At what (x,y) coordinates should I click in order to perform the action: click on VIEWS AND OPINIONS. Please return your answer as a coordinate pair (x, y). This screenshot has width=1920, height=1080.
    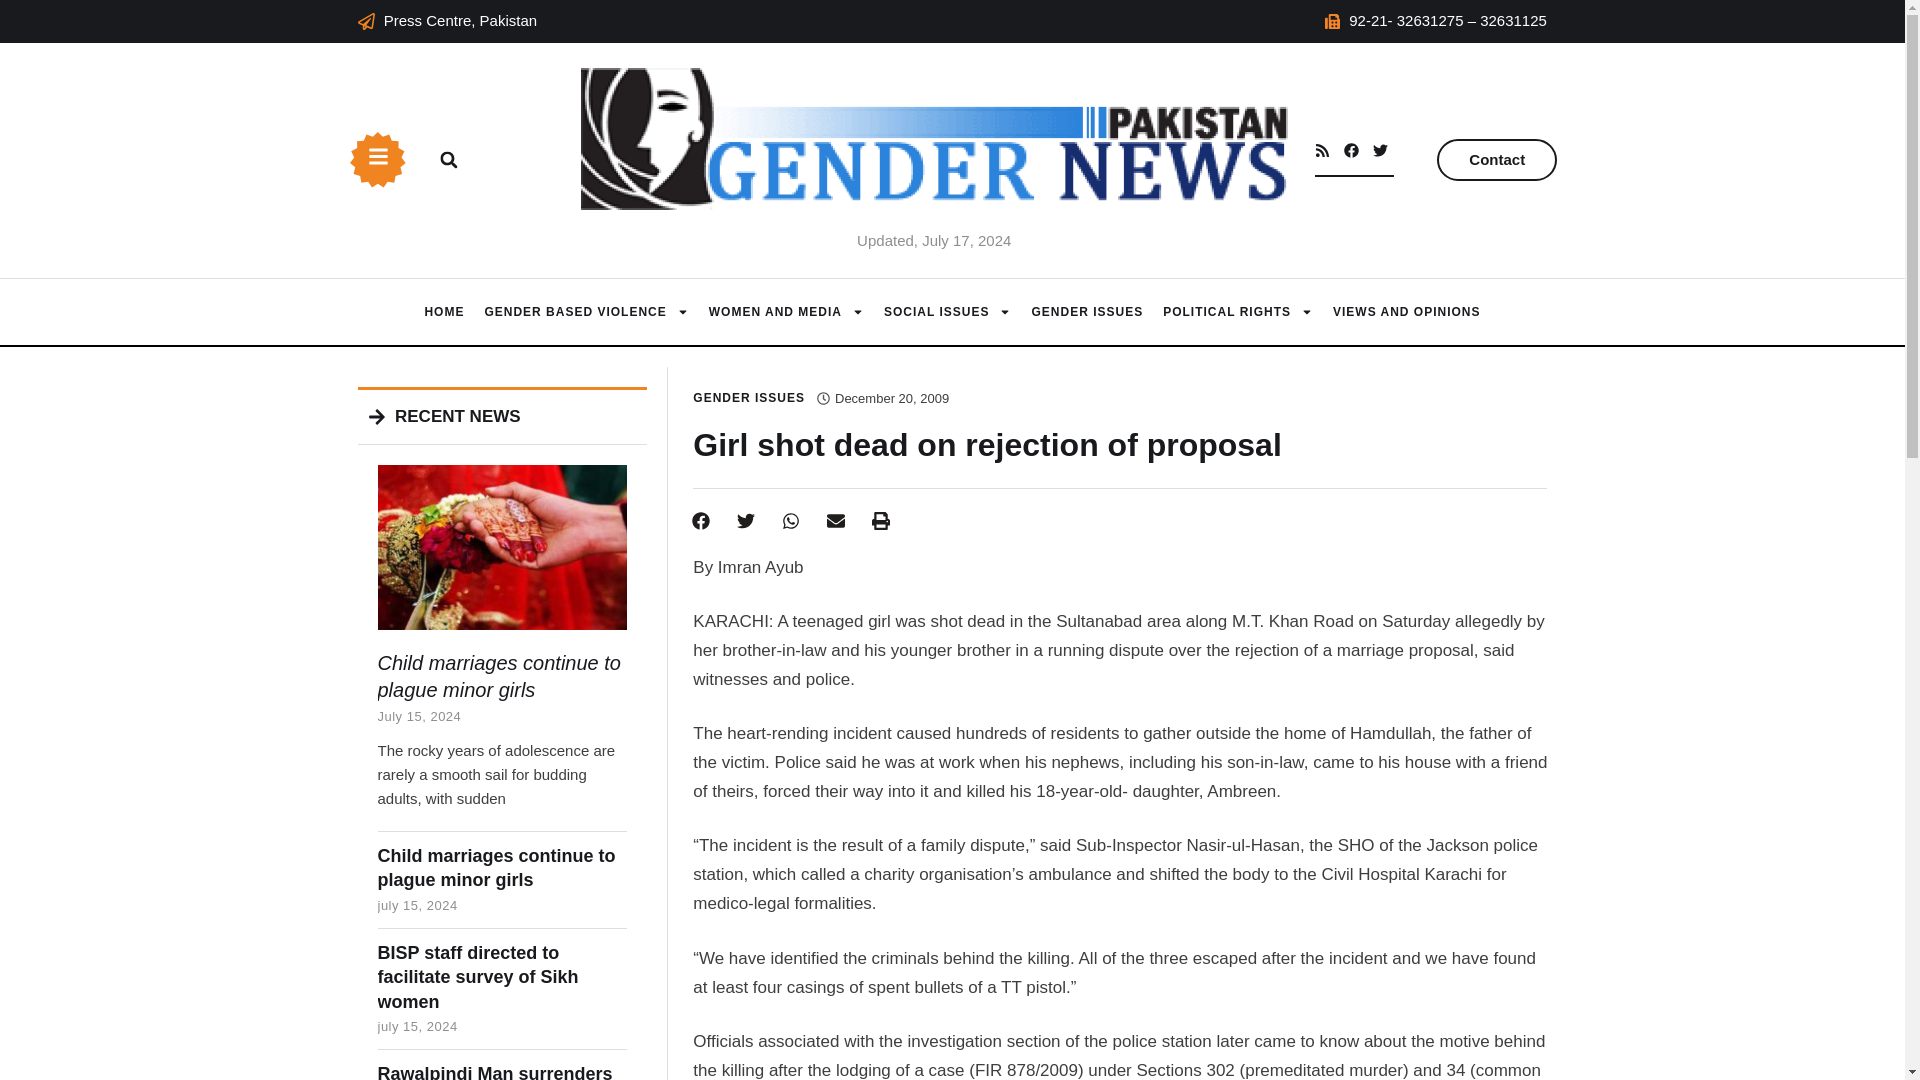
    Looking at the image, I should click on (1406, 312).